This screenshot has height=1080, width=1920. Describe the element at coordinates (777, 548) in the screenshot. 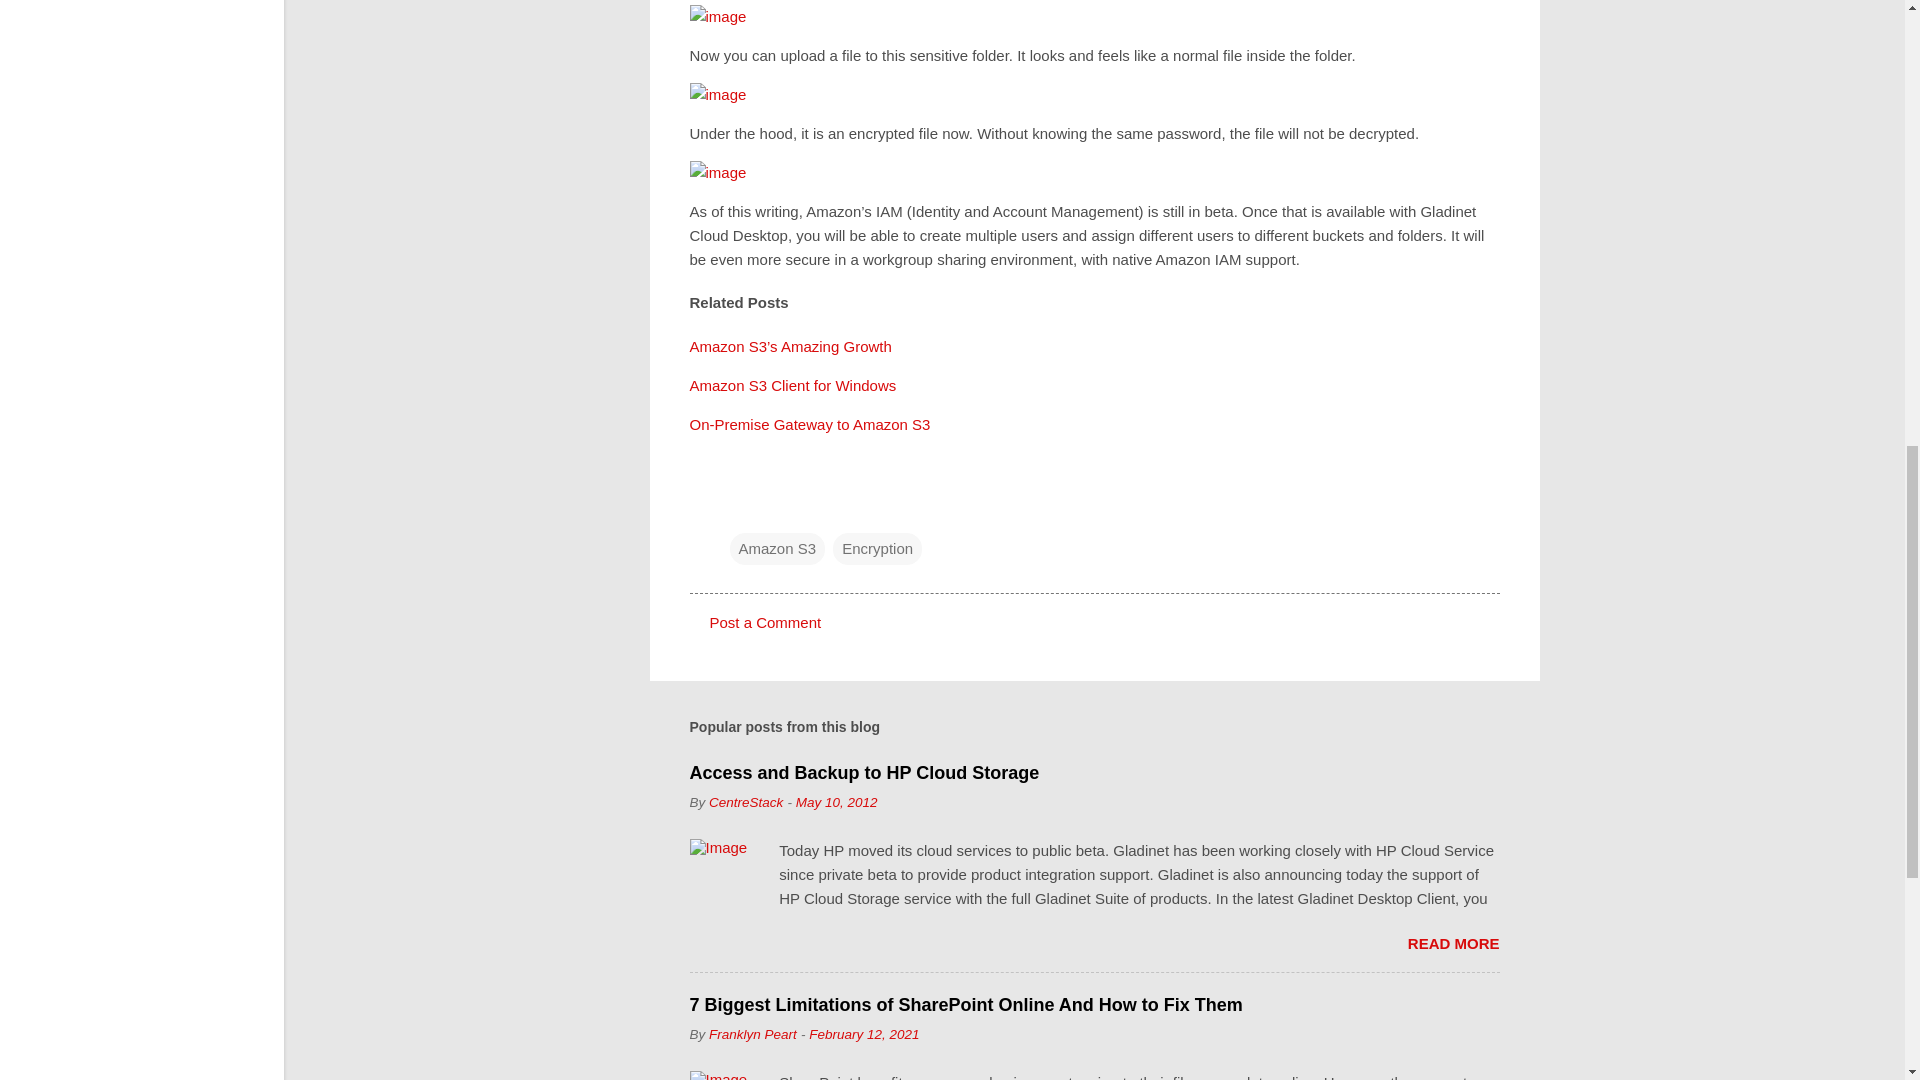

I see `Amazon S3` at that location.